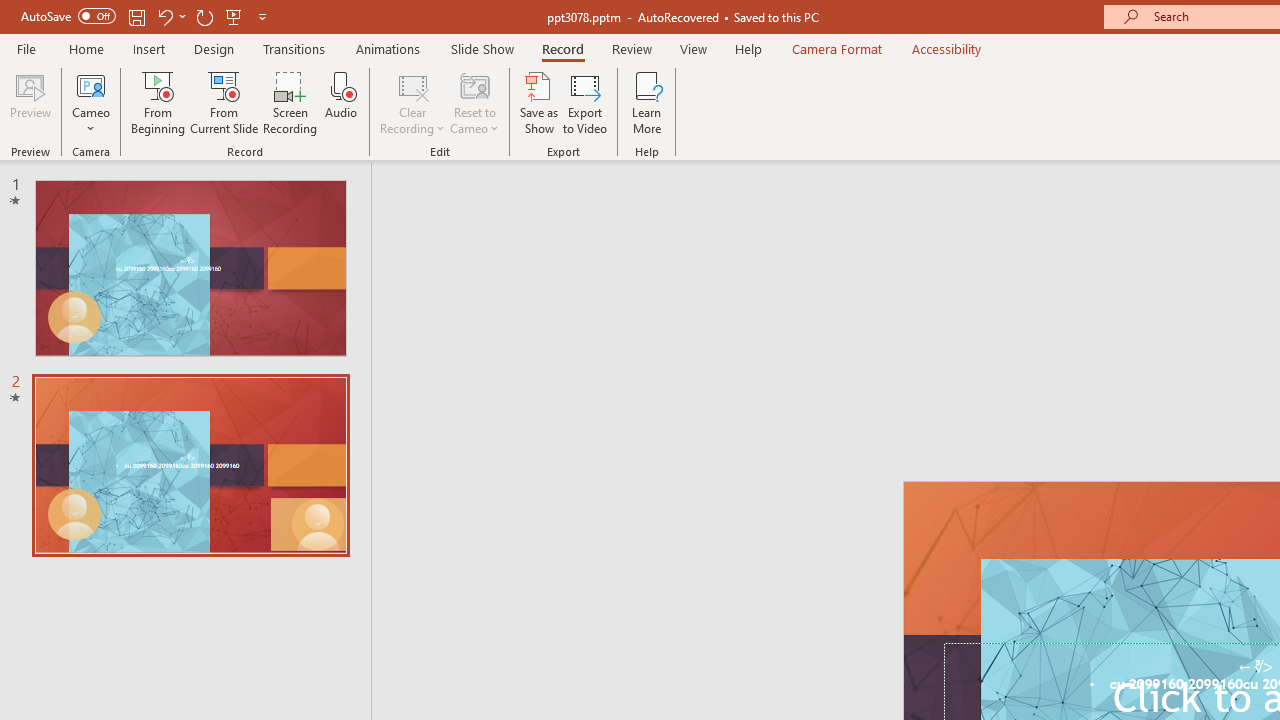  Describe the element at coordinates (693, 48) in the screenshot. I see `View` at that location.